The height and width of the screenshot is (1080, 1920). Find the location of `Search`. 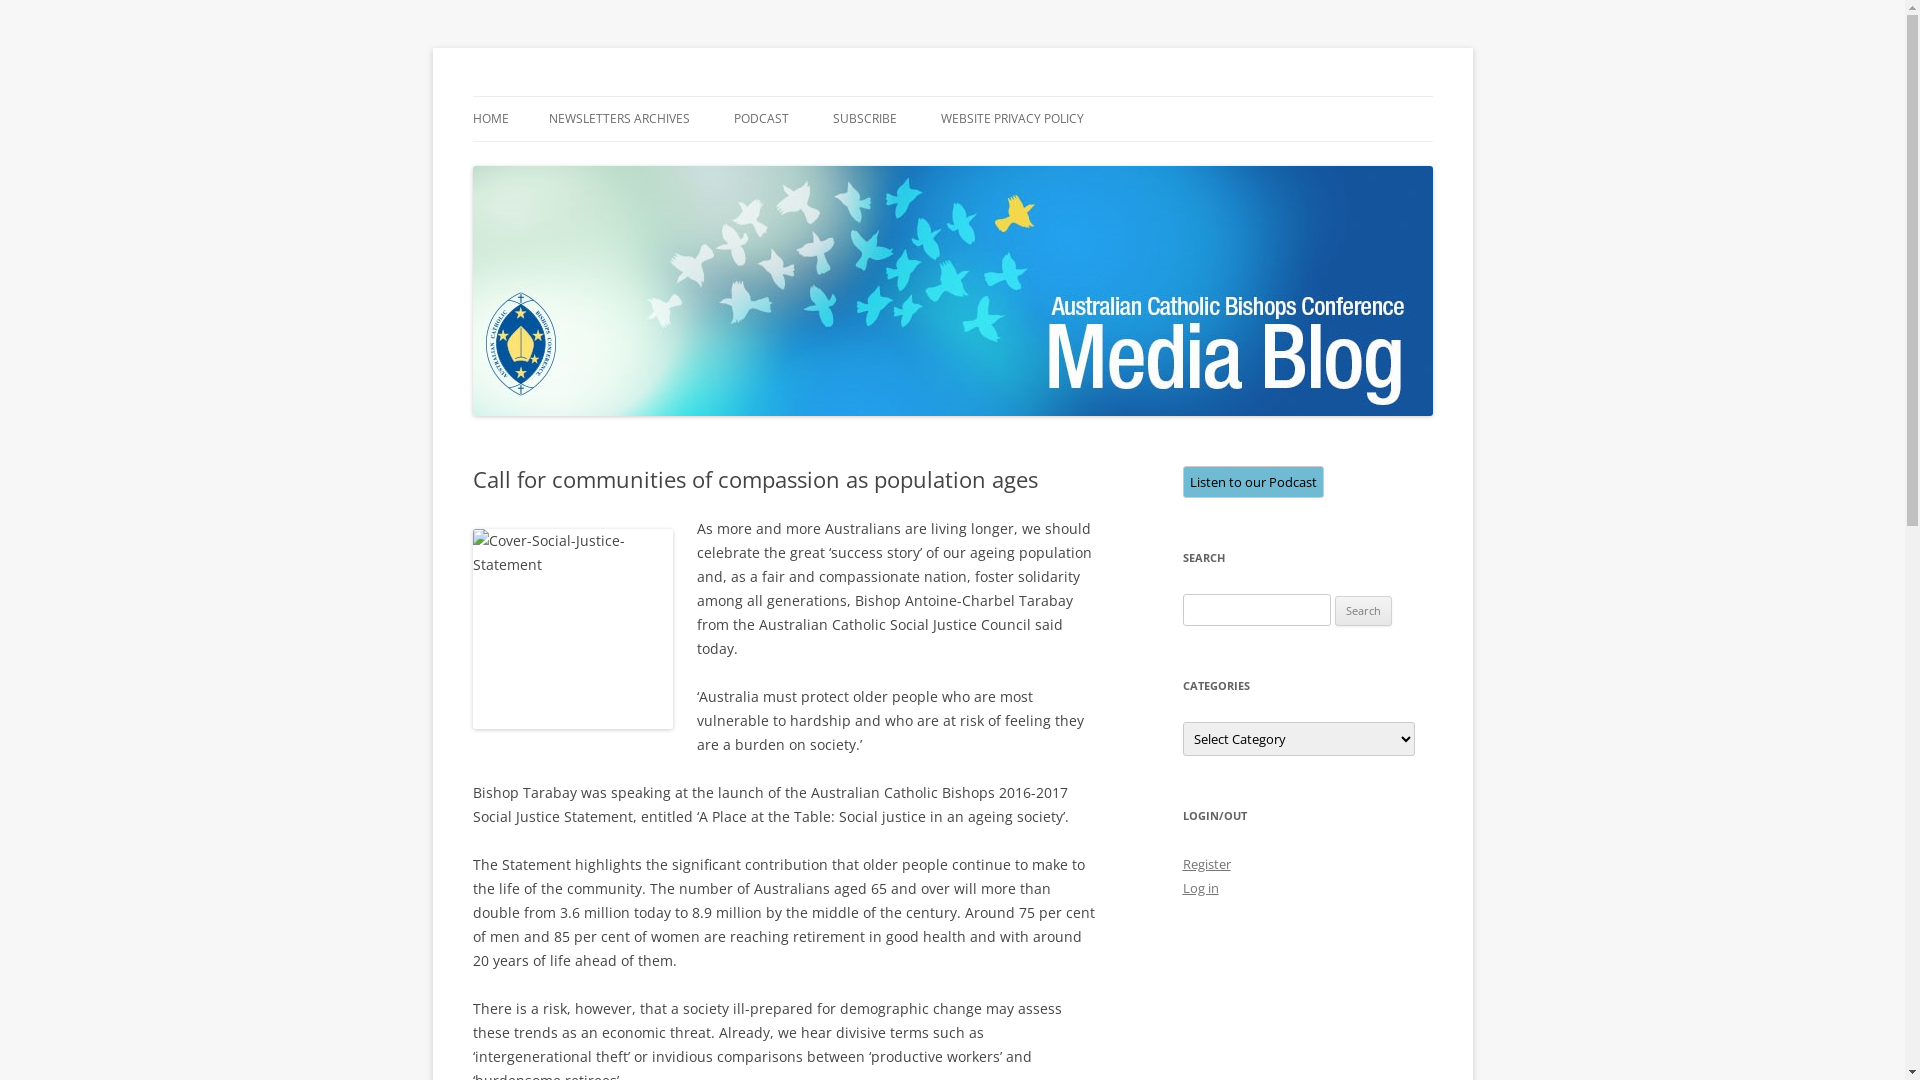

Search is located at coordinates (1364, 611).